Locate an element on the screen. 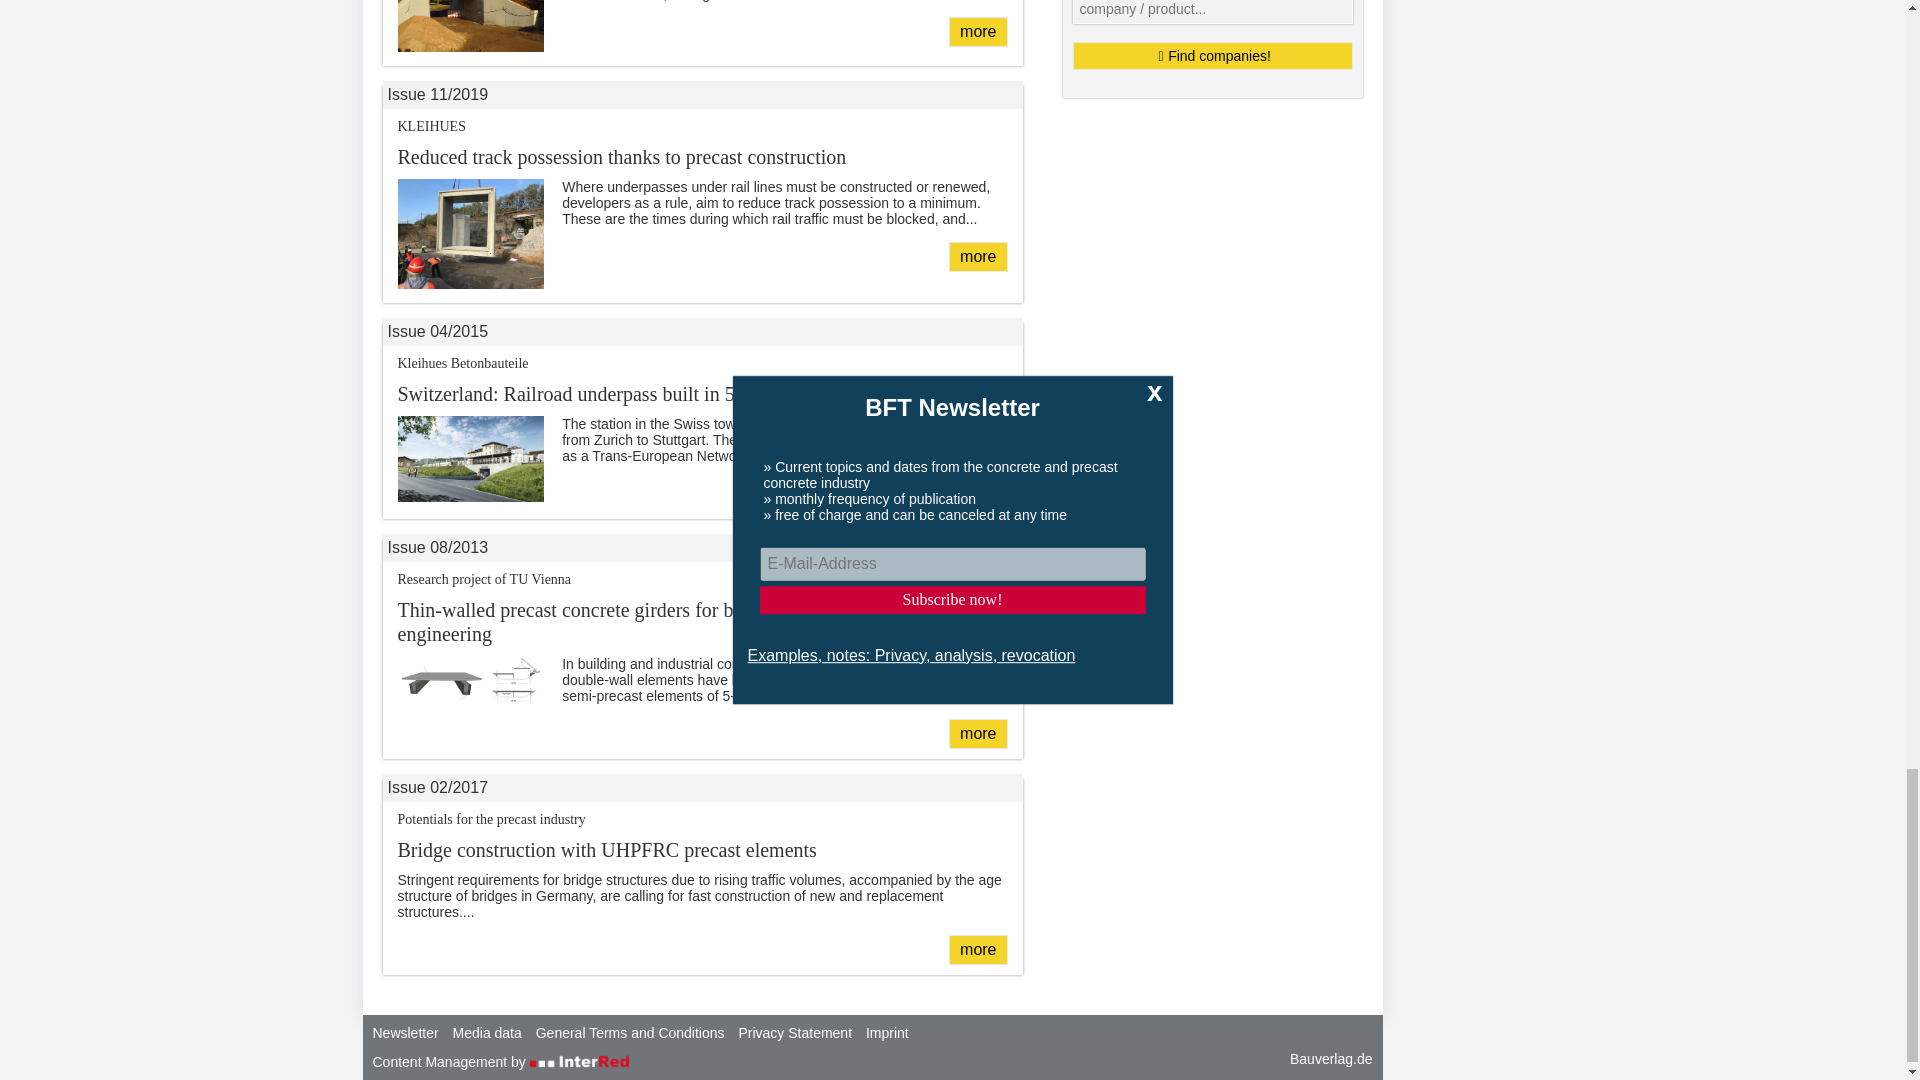 The height and width of the screenshot is (1080, 1920). Bridge construction with UHPFRC precast elements is located at coordinates (1211, 56).